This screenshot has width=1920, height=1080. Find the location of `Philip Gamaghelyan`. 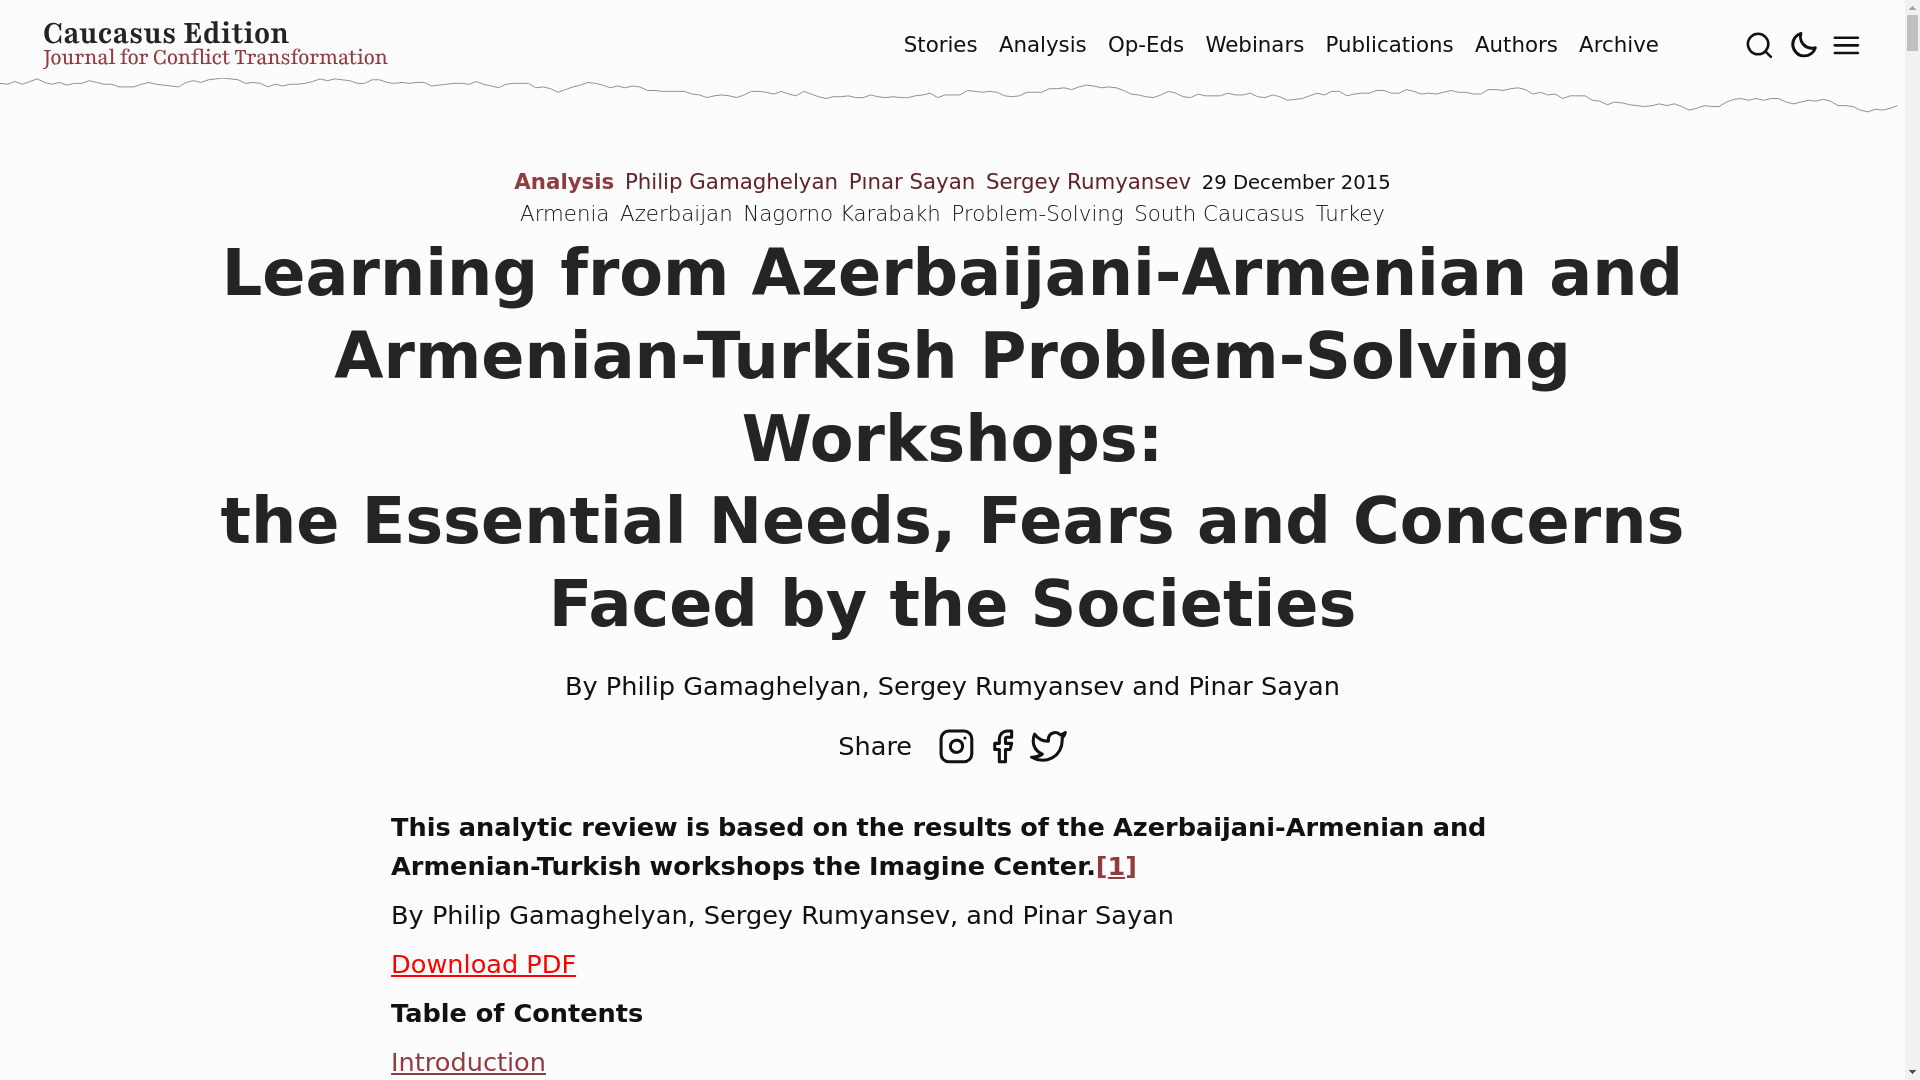

Philip Gamaghelyan is located at coordinates (731, 181).